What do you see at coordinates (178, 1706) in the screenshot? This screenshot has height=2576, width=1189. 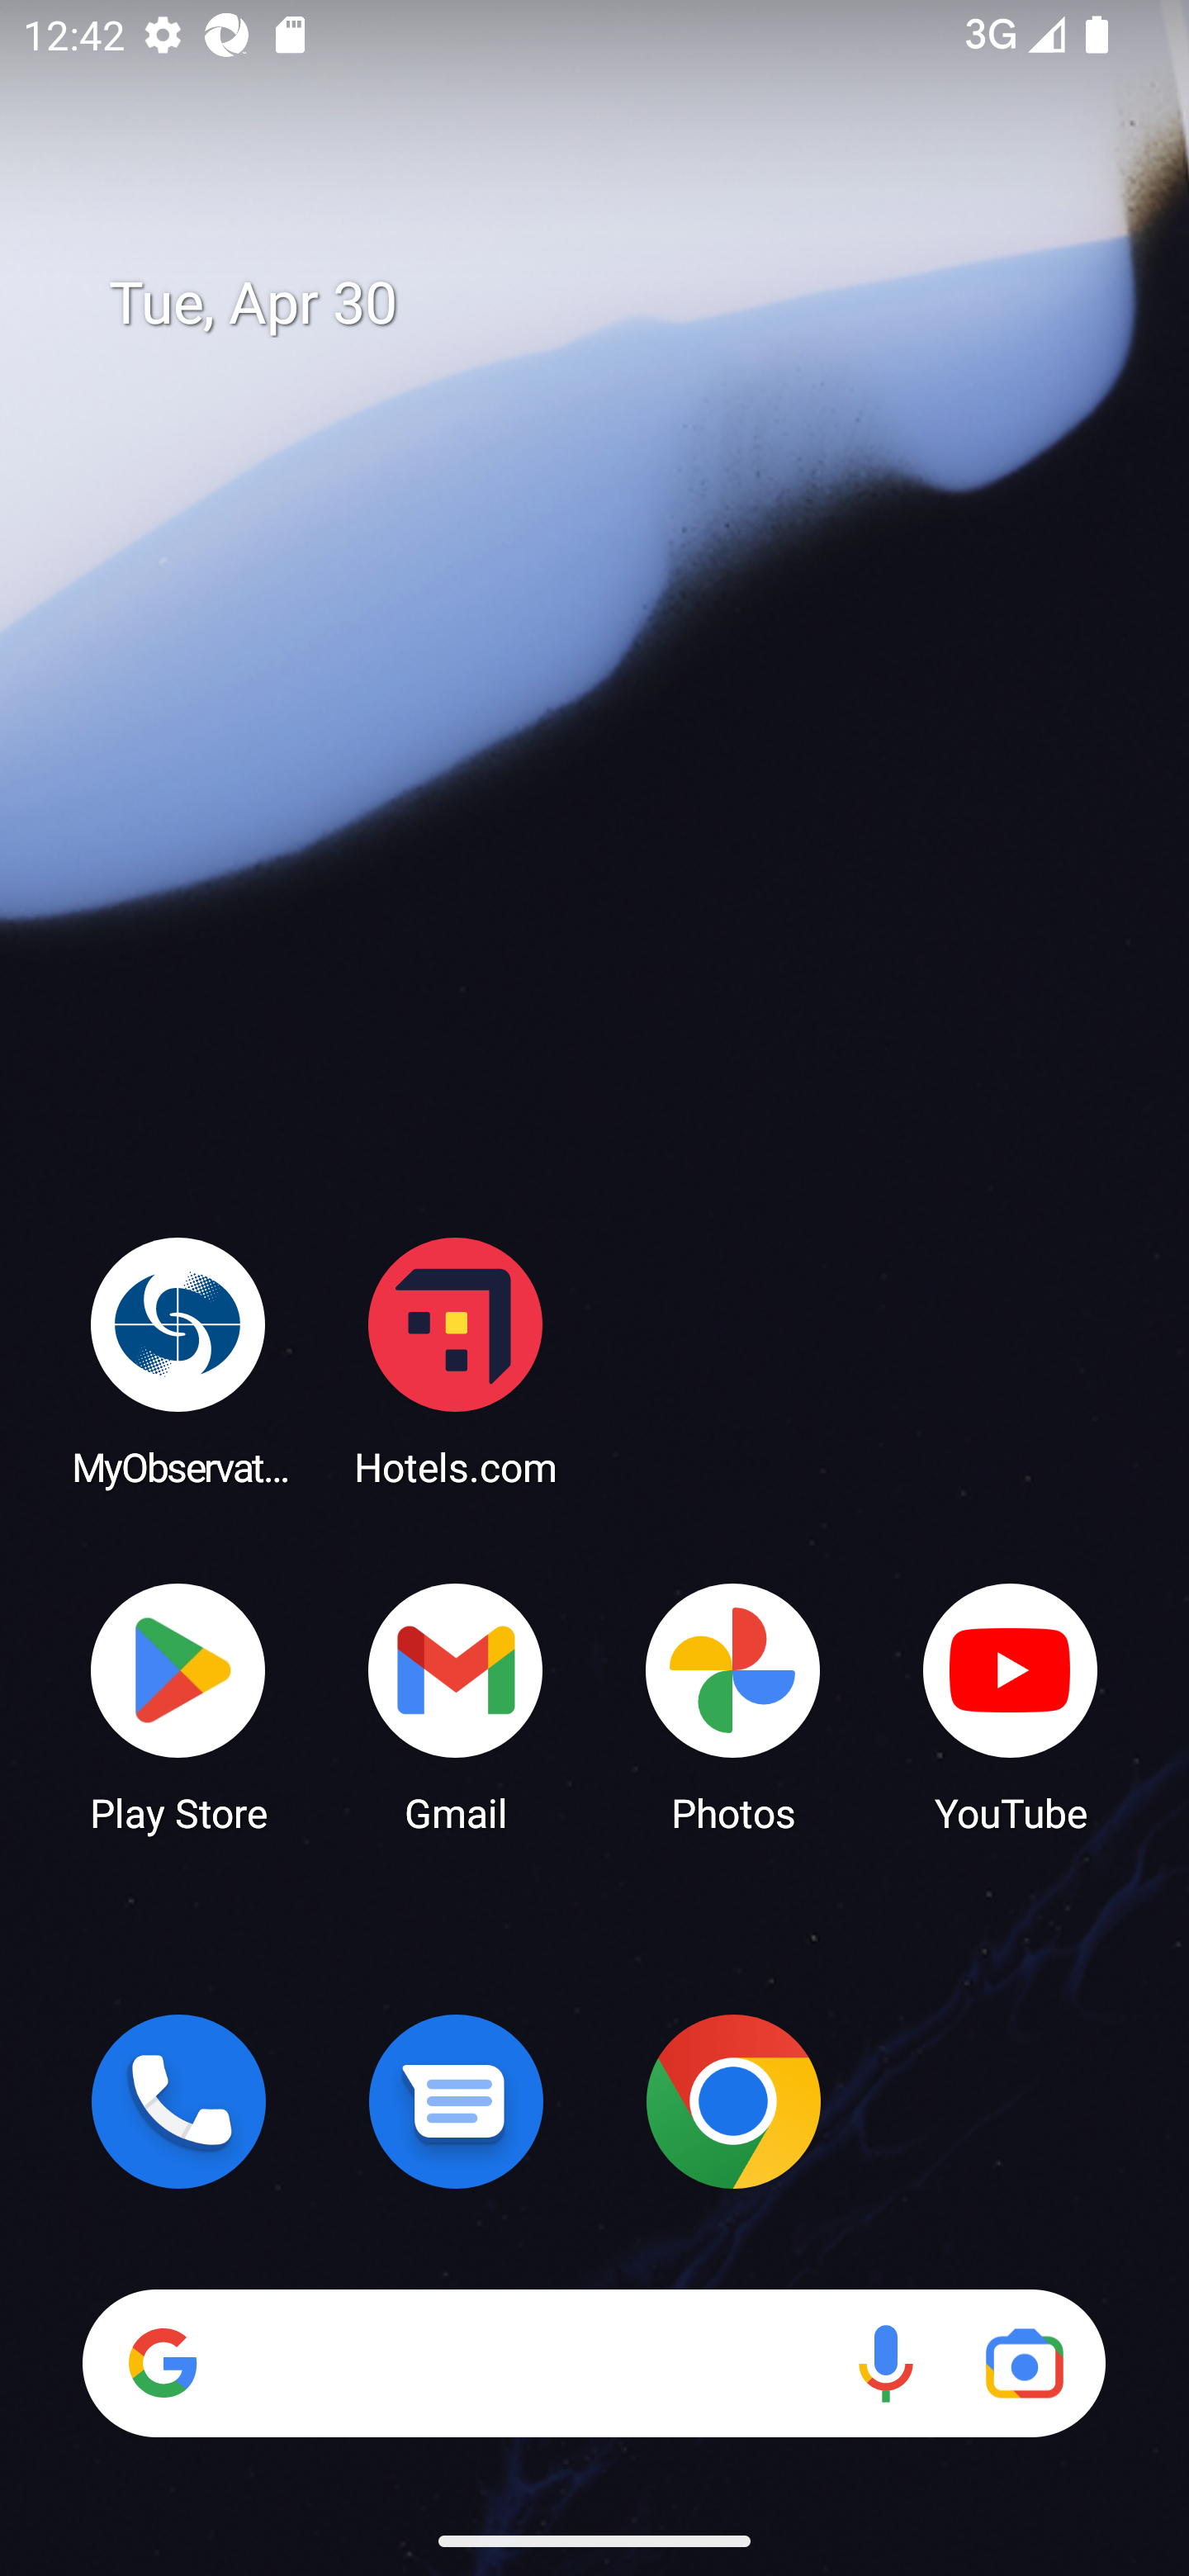 I see `Play Store` at bounding box center [178, 1706].